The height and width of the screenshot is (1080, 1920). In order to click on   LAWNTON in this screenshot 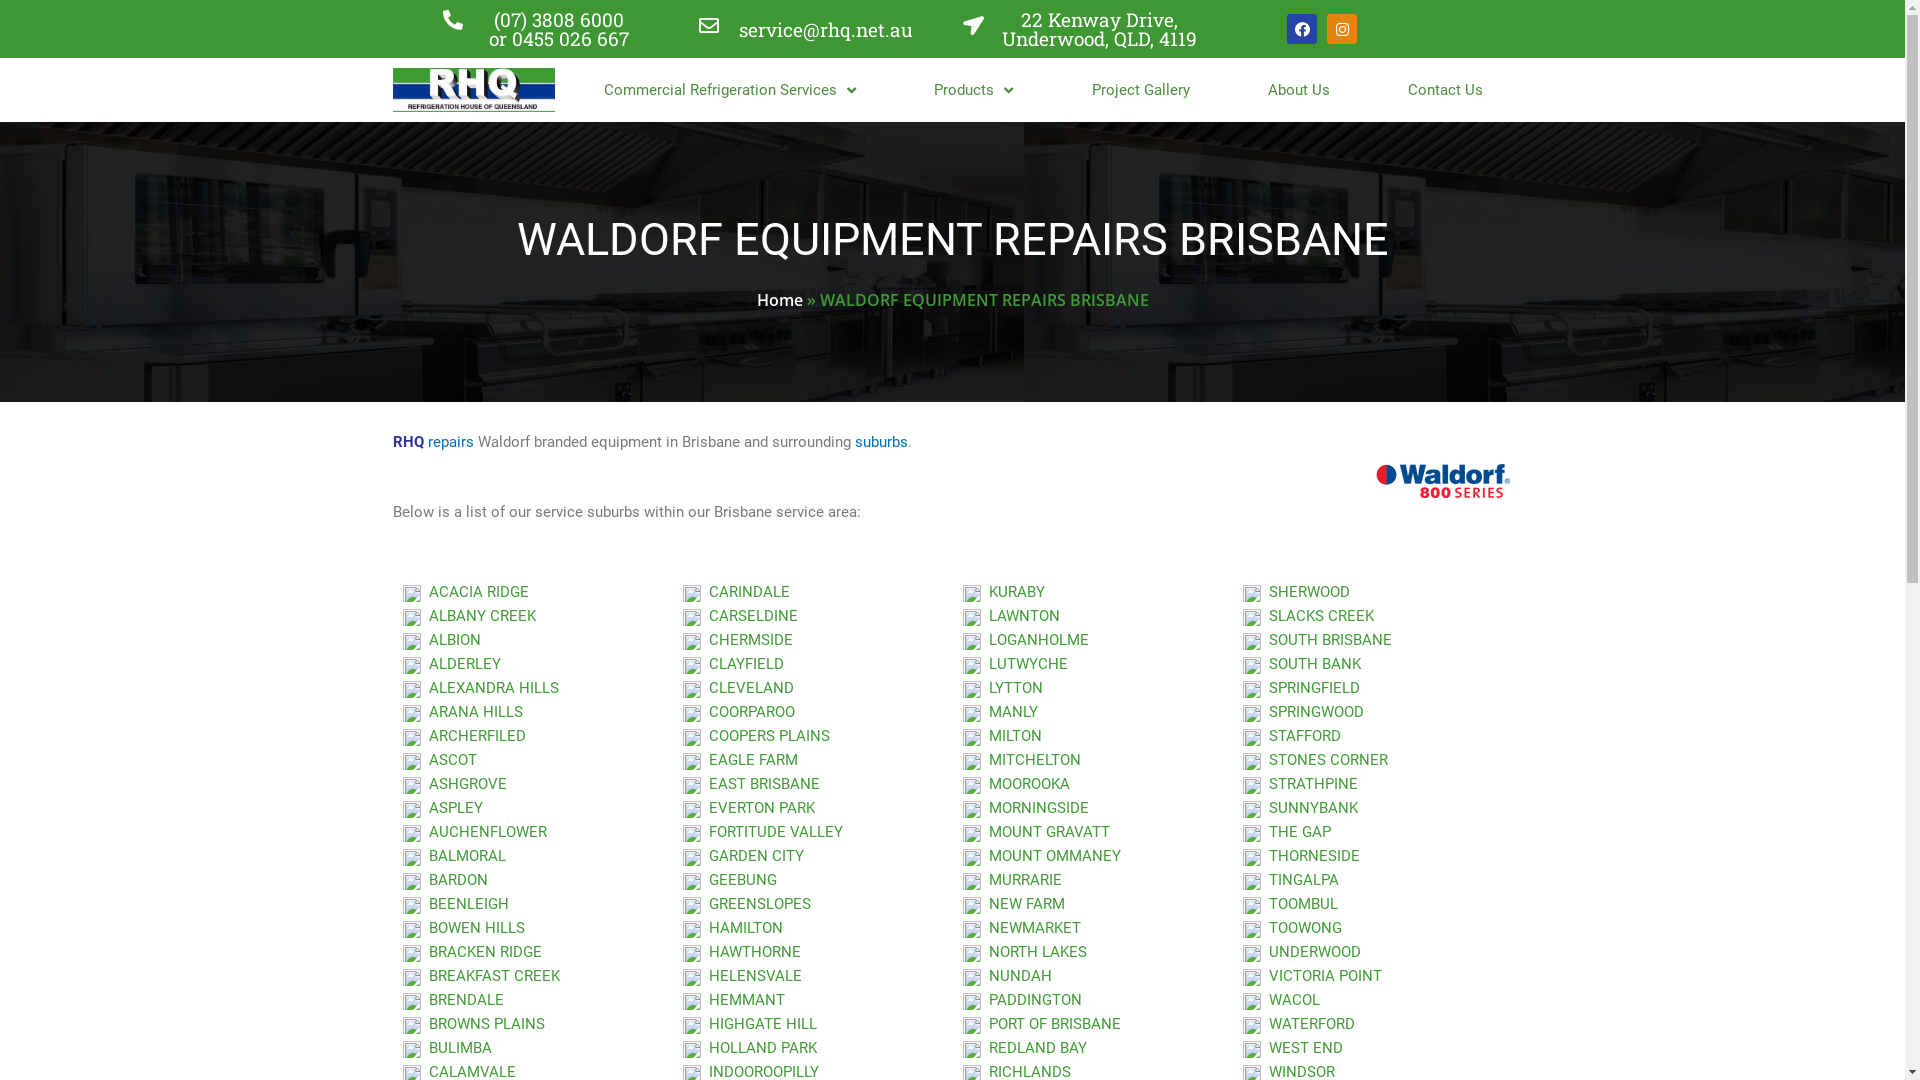, I will do `click(1010, 616)`.